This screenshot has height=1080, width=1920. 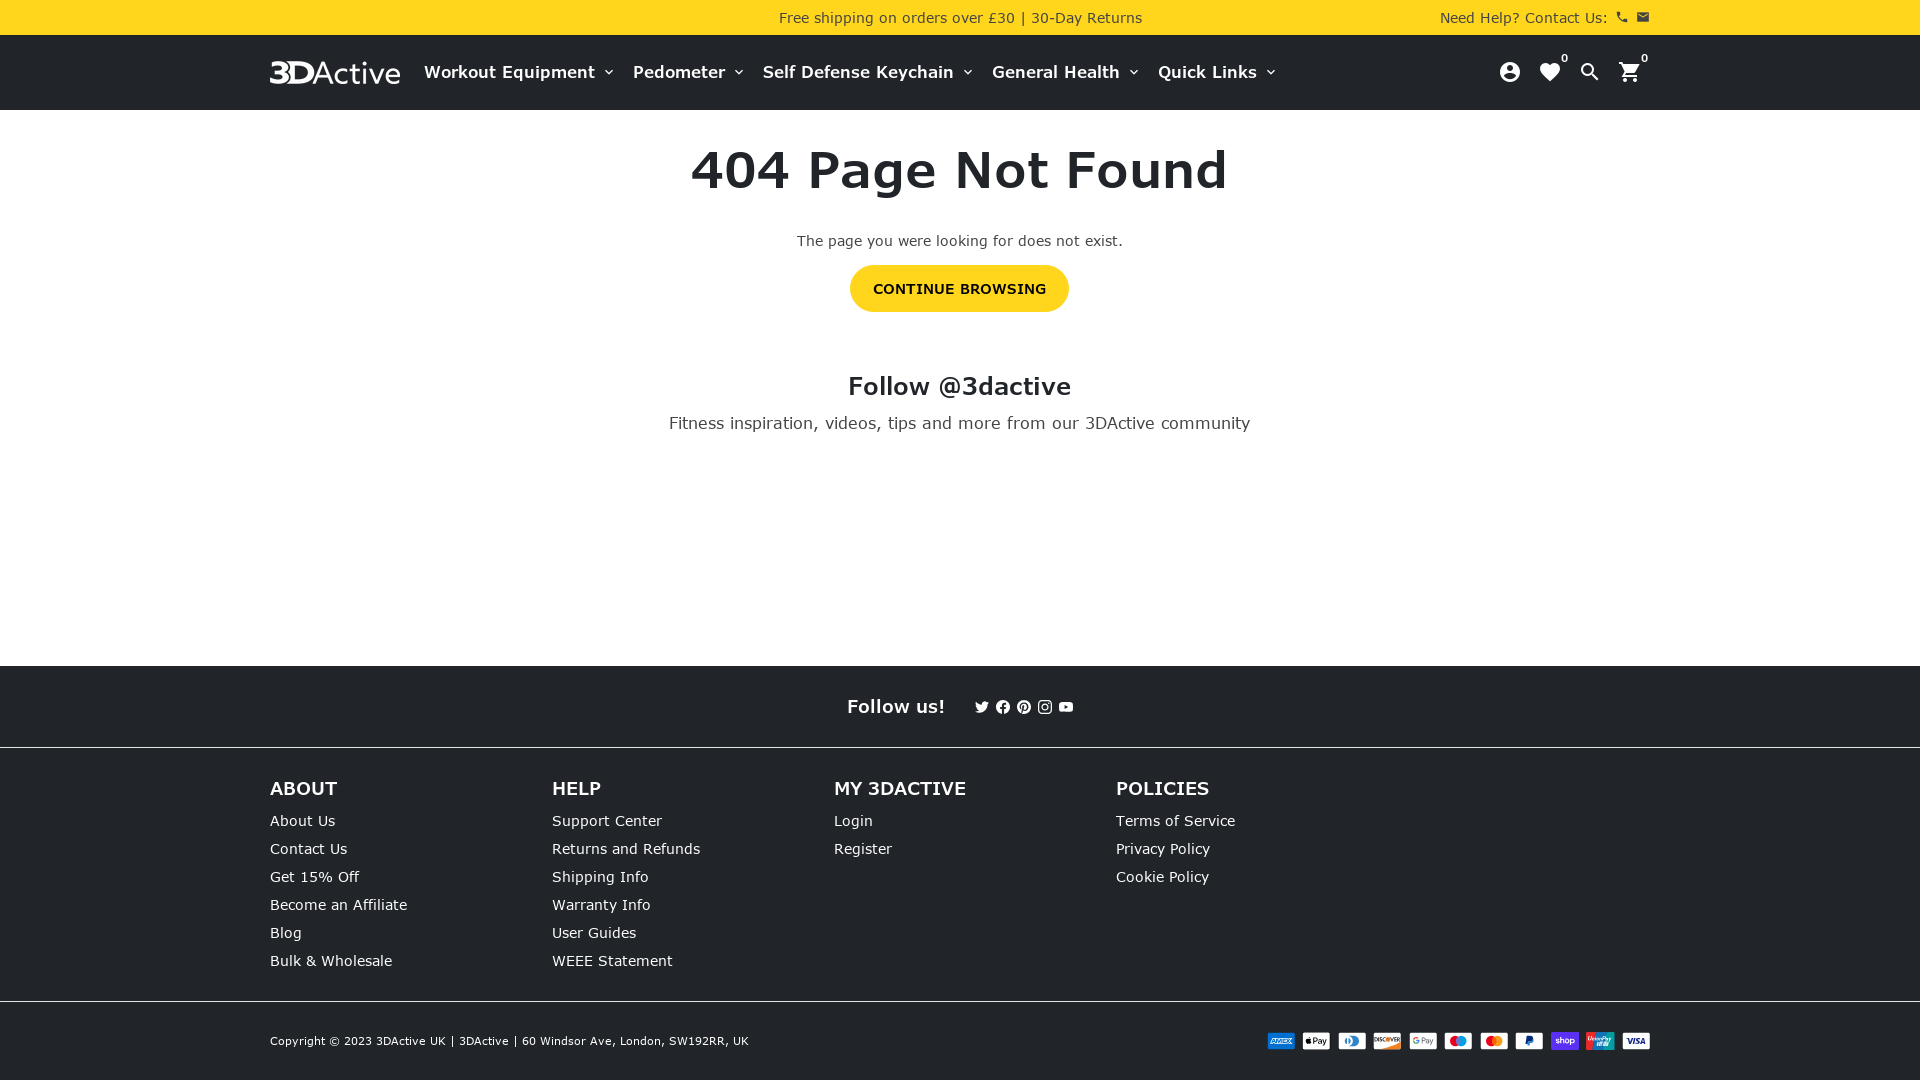 What do you see at coordinates (308, 848) in the screenshot?
I see `Contact Us` at bounding box center [308, 848].